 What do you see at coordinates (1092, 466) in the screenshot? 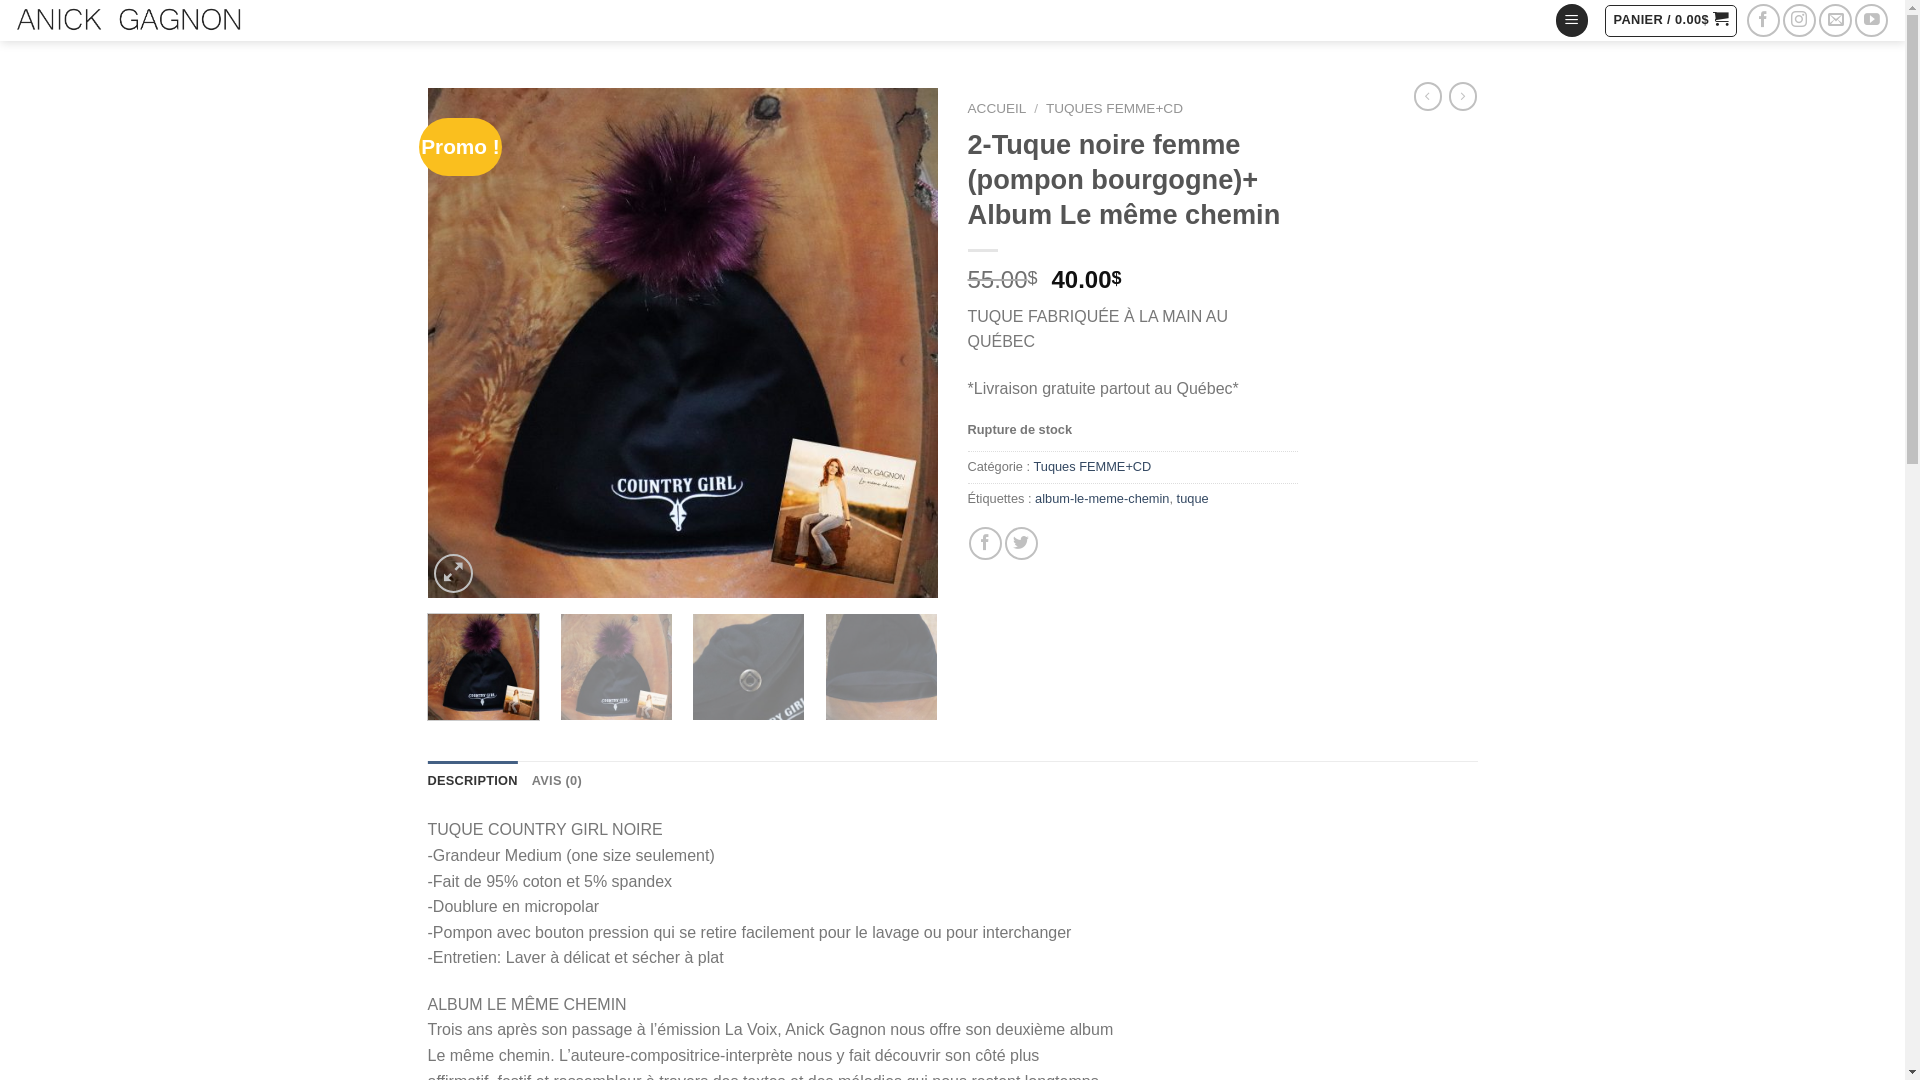
I see `Tuques FEMME+CD` at bounding box center [1092, 466].